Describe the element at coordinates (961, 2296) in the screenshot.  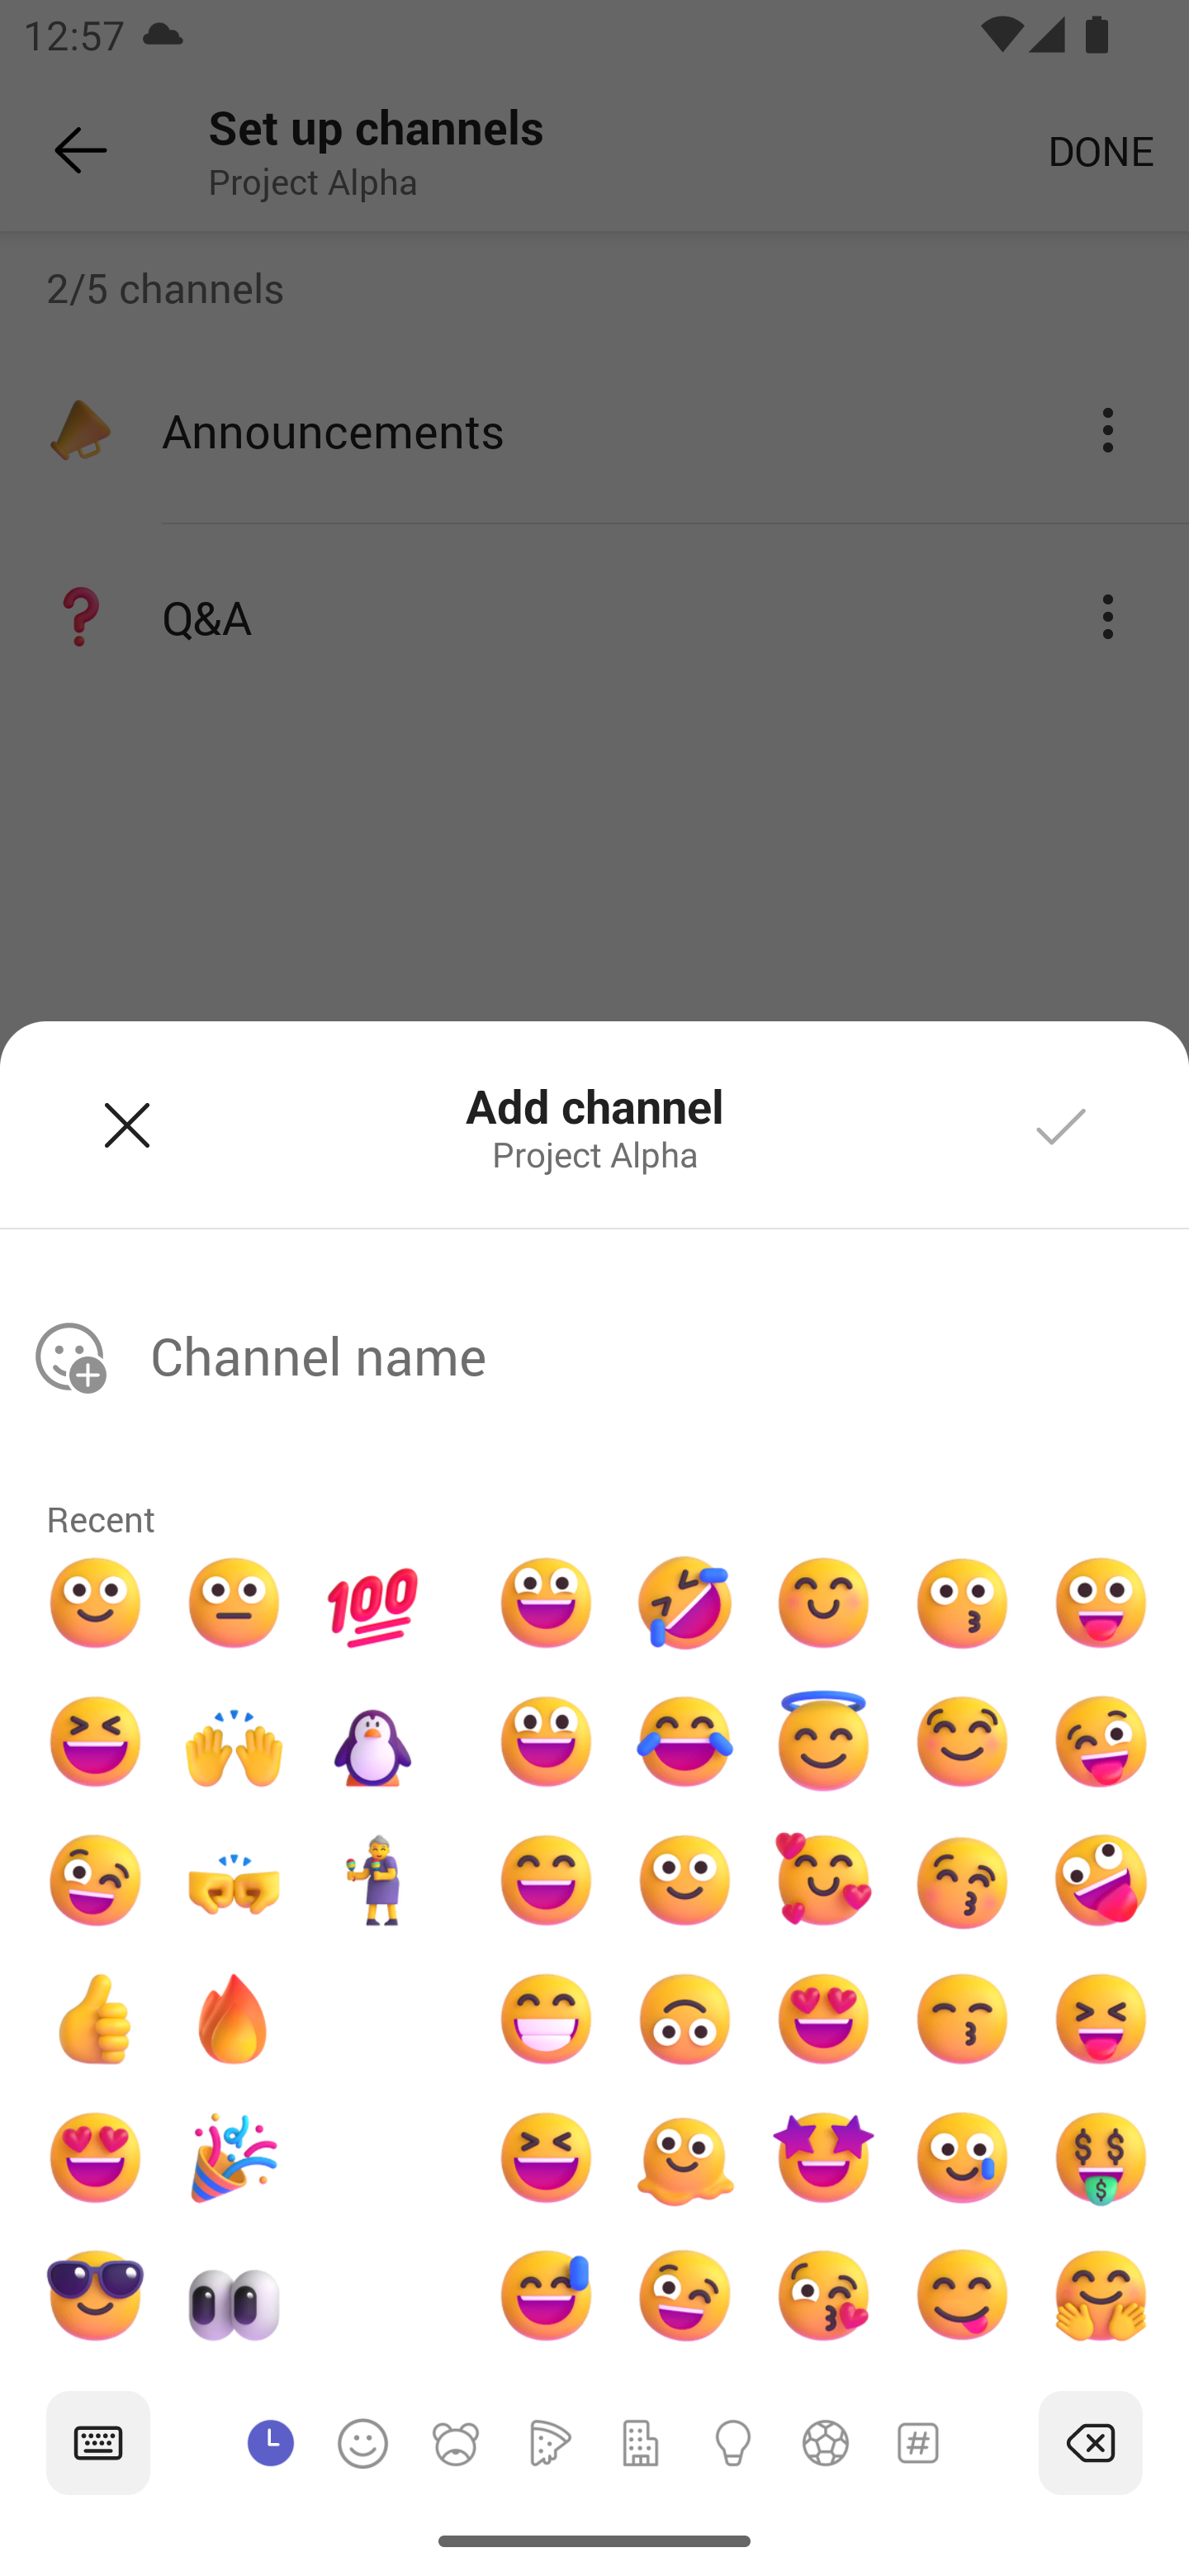
I see `Cheeky emoji` at that location.